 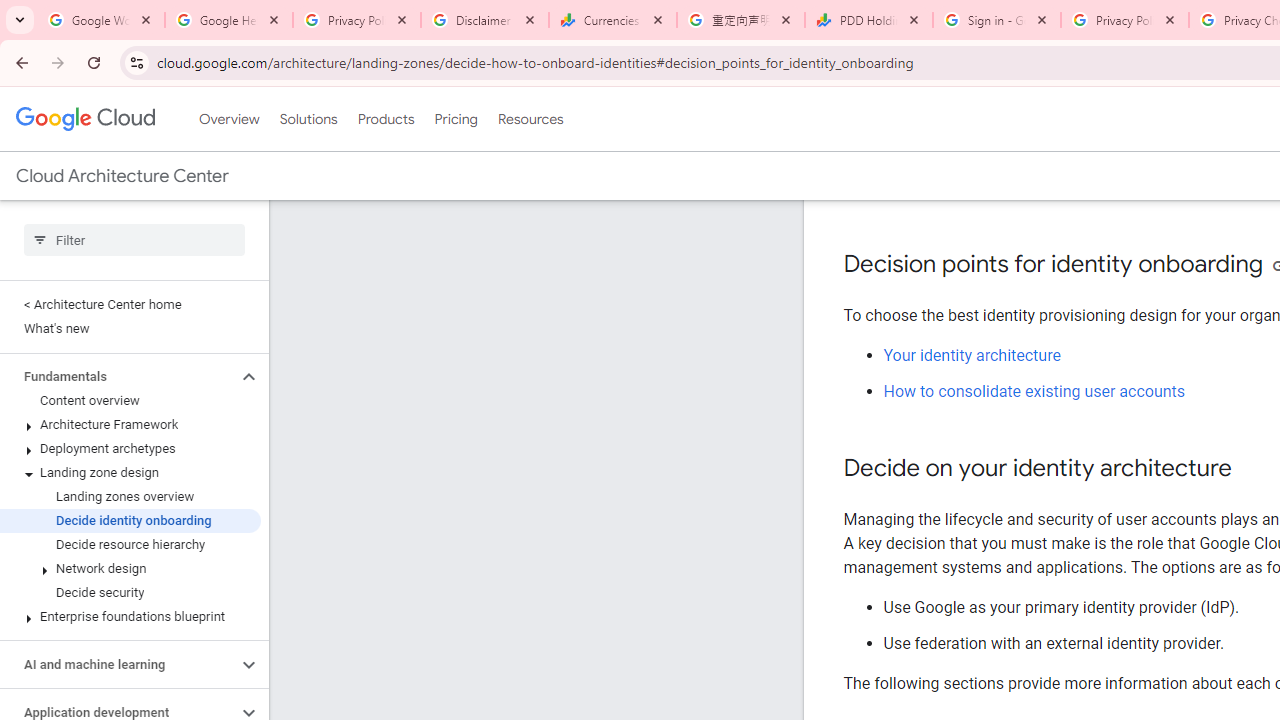 I want to click on How to consolidate existing user accounts, so click(x=1034, y=392).